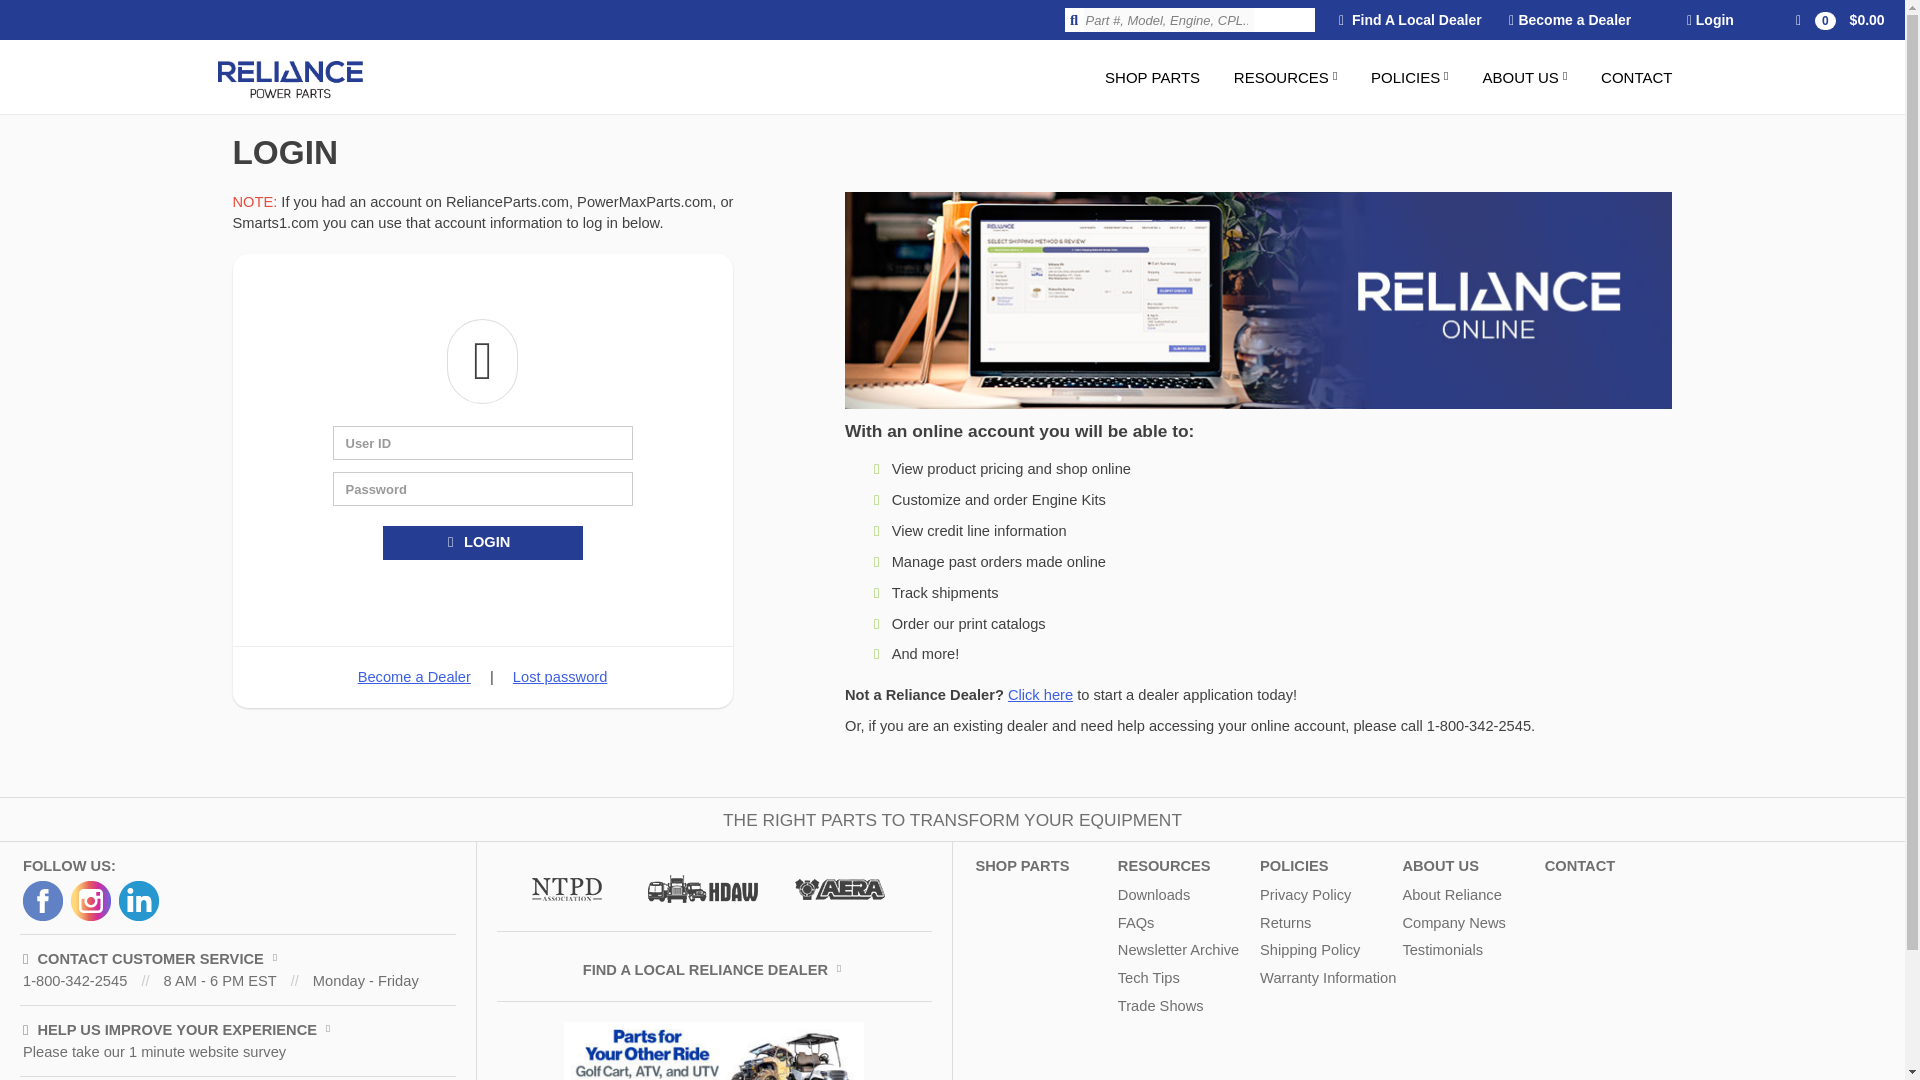  What do you see at coordinates (1828, 1044) in the screenshot?
I see `Opens a widget where you can find more information` at bounding box center [1828, 1044].